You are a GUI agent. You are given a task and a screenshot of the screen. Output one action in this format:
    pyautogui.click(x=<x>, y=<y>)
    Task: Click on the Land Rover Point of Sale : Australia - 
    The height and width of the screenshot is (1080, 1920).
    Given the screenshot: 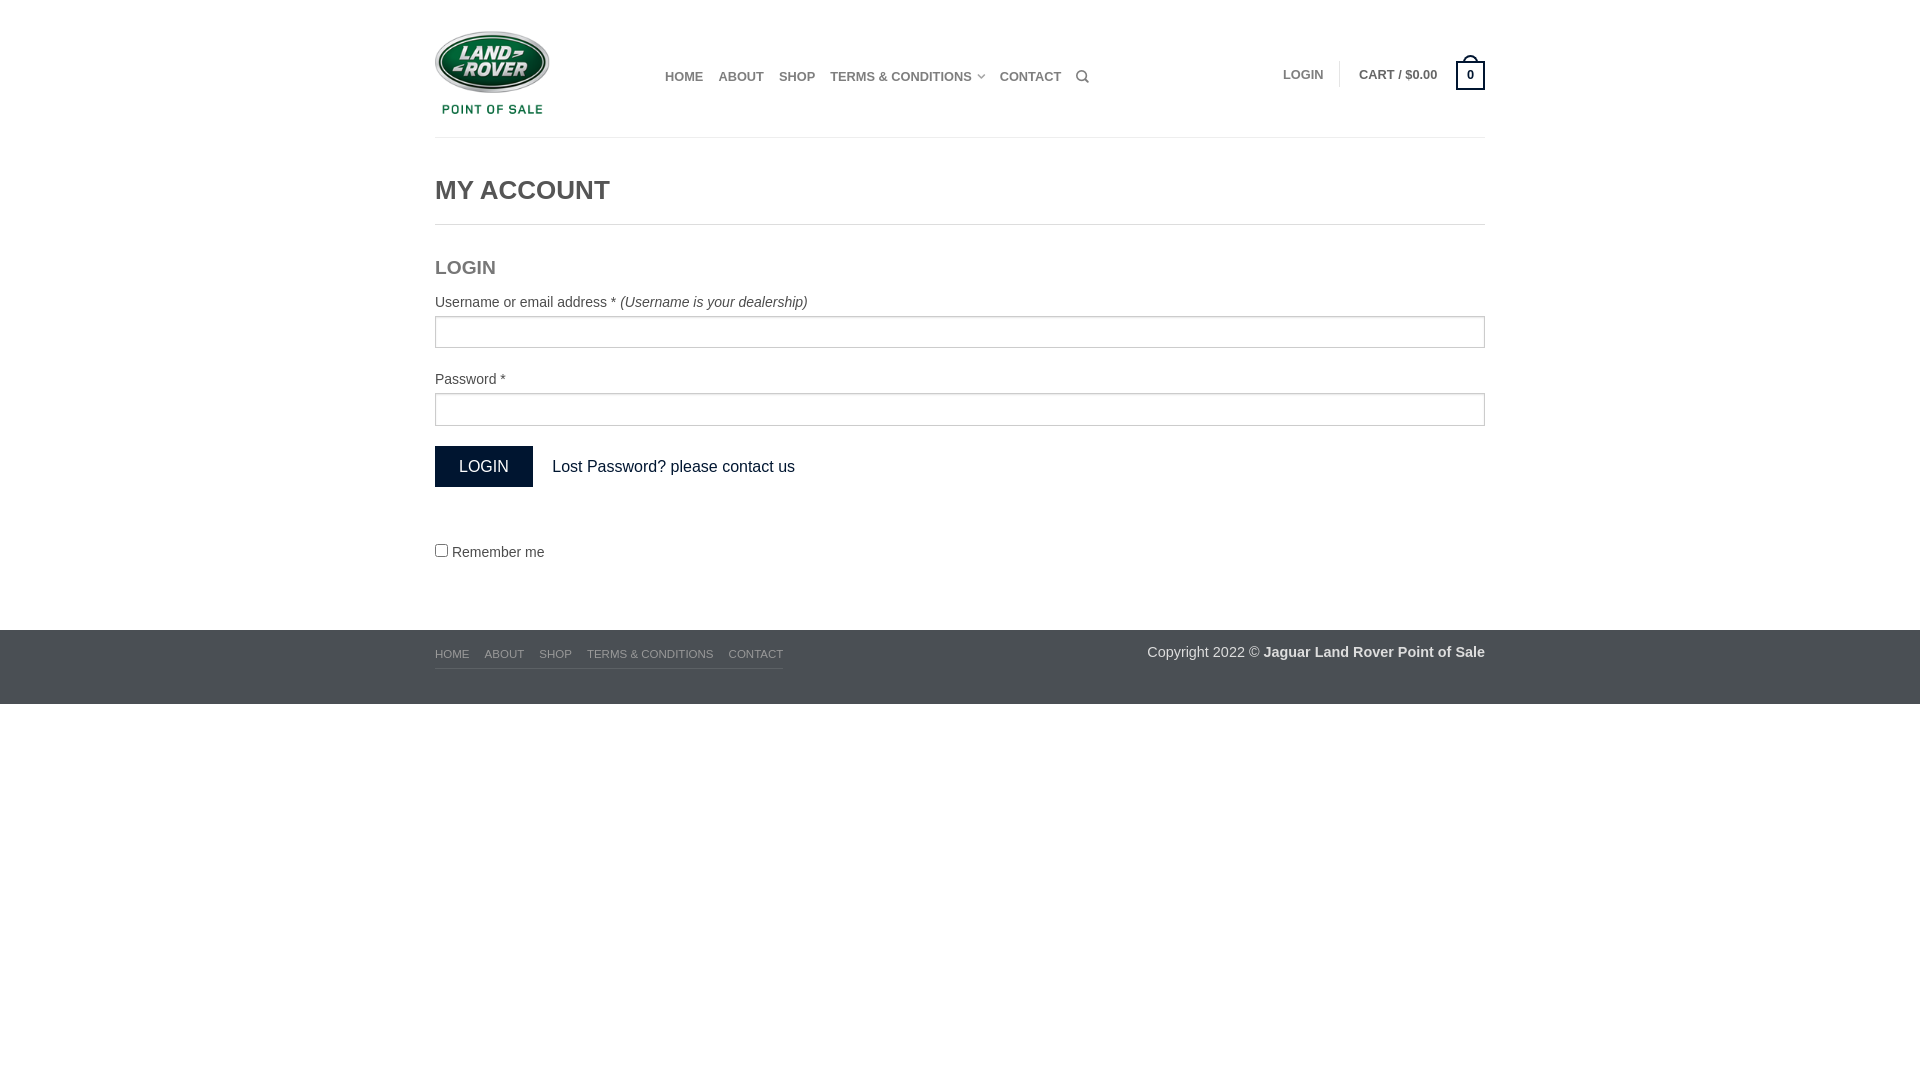 What is the action you would take?
    pyautogui.click(x=535, y=68)
    